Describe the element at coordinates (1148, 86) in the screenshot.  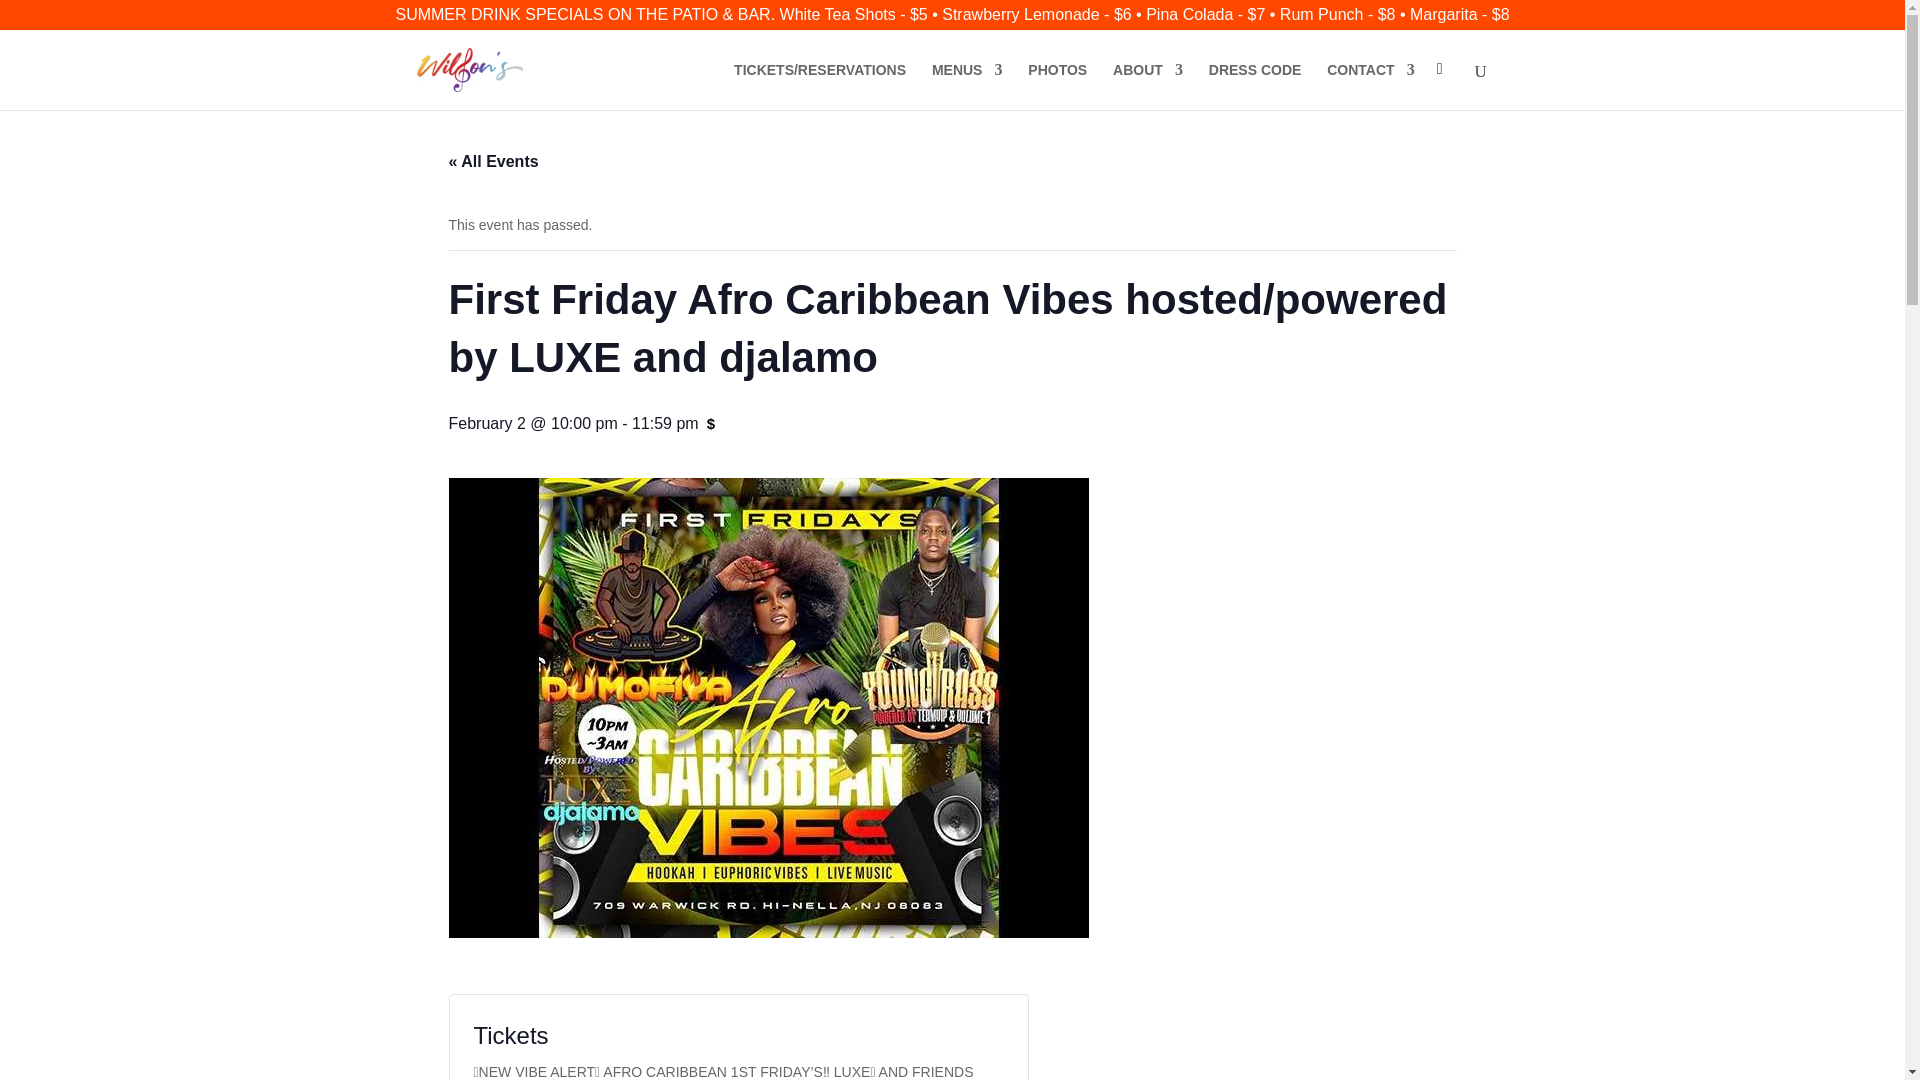
I see `ABOUT` at that location.